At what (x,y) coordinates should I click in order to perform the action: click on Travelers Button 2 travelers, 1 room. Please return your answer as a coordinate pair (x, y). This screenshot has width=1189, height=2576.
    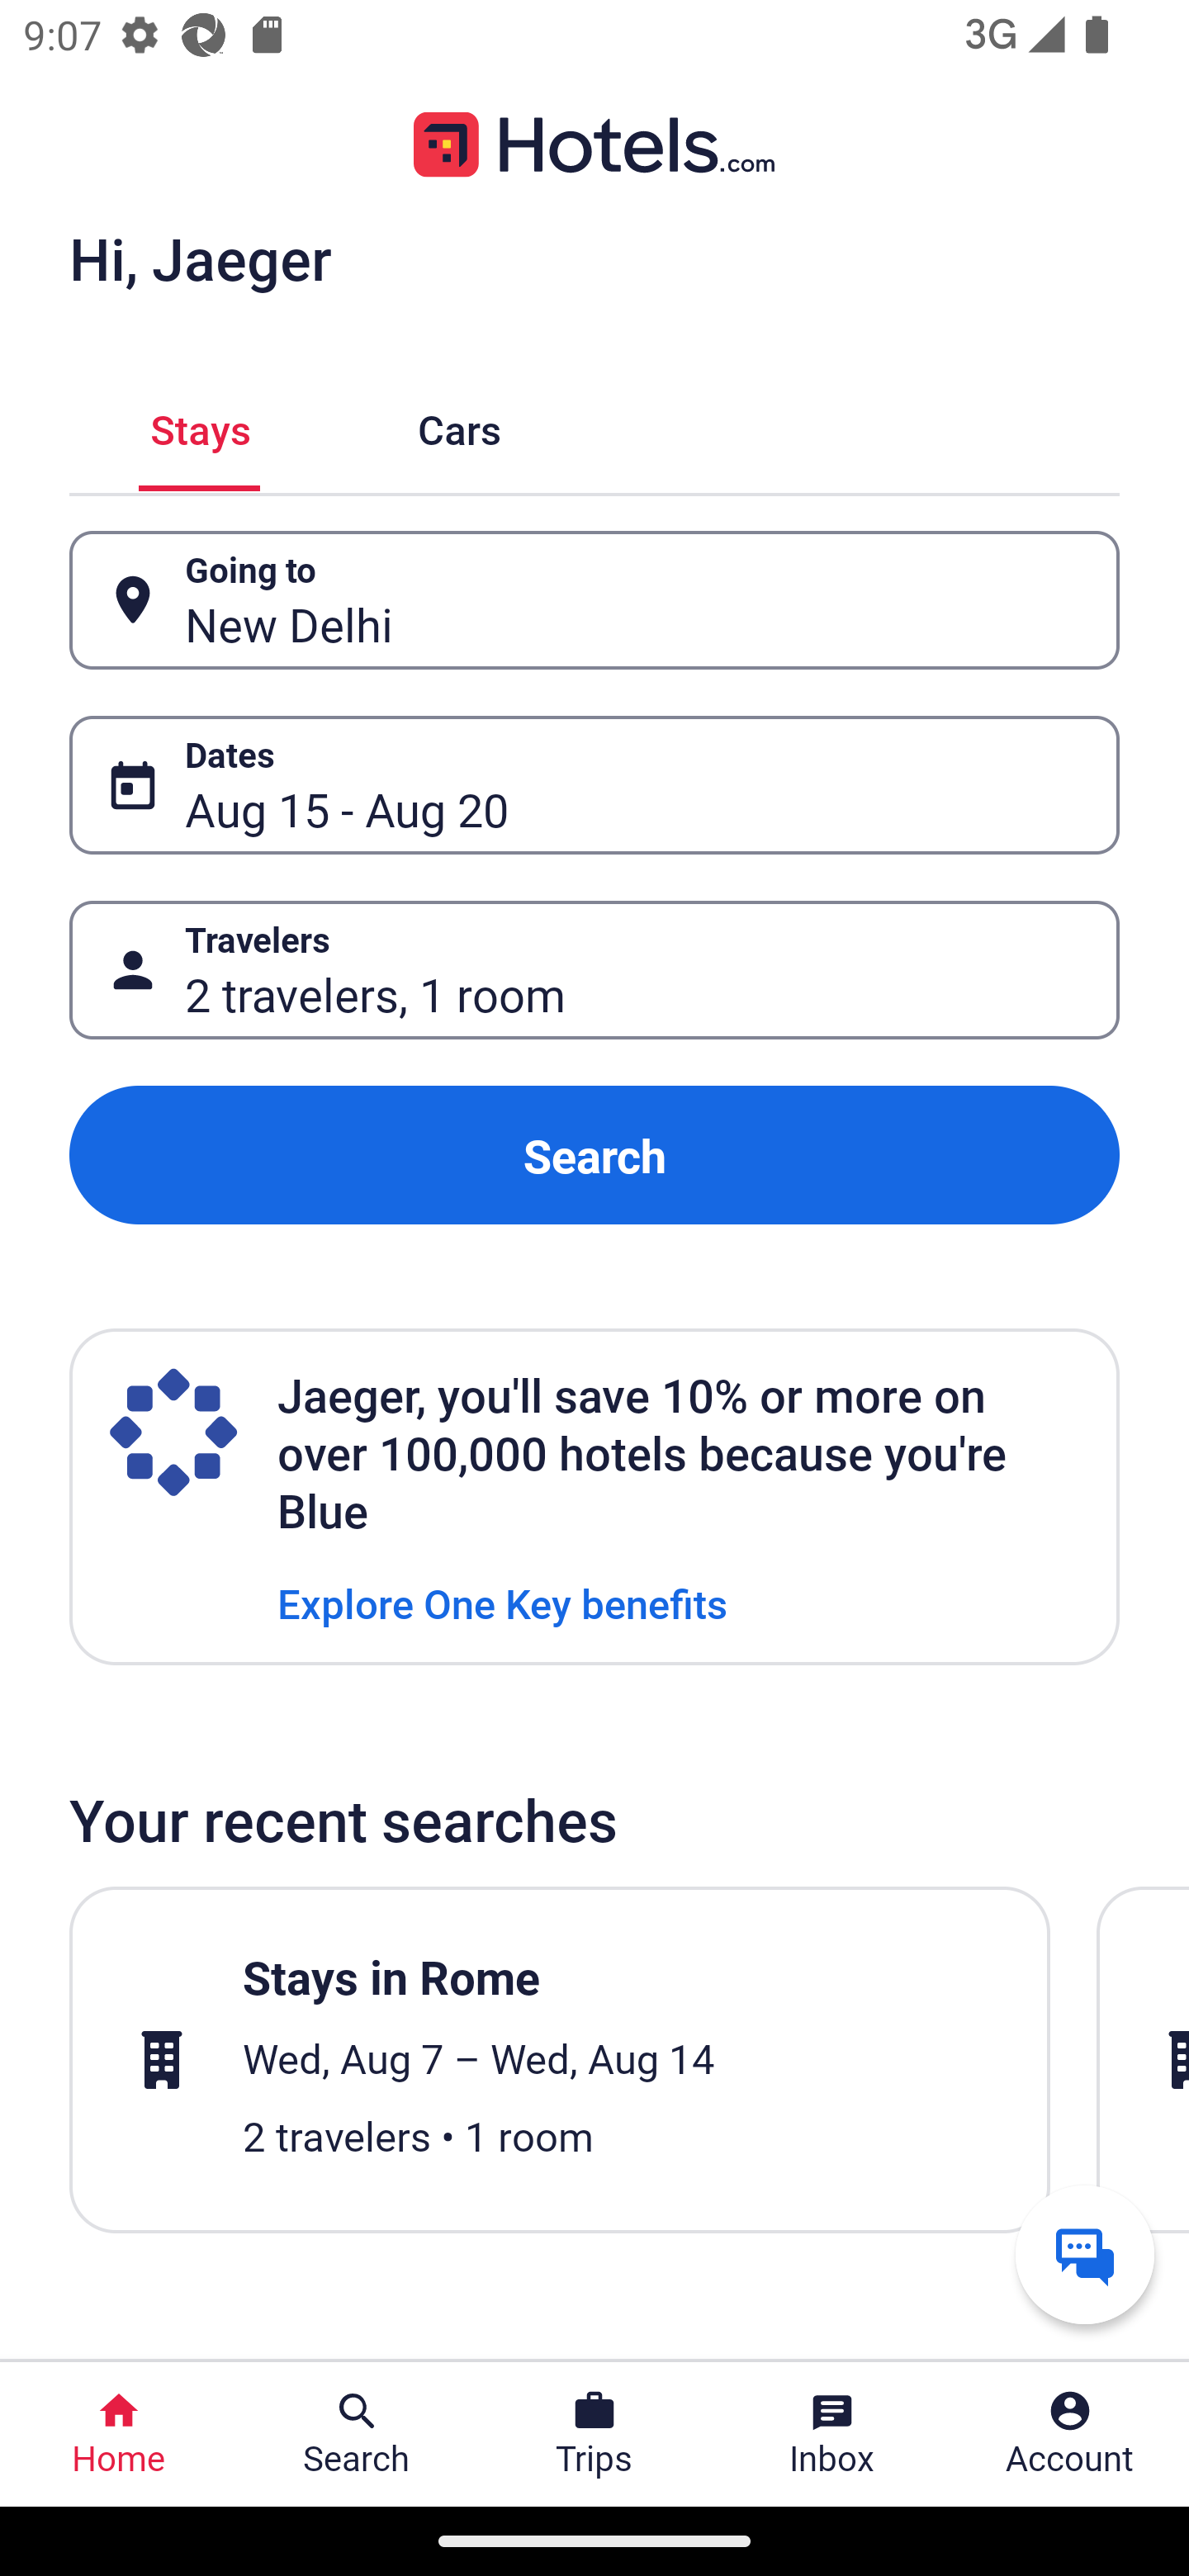
    Looking at the image, I should click on (594, 971).